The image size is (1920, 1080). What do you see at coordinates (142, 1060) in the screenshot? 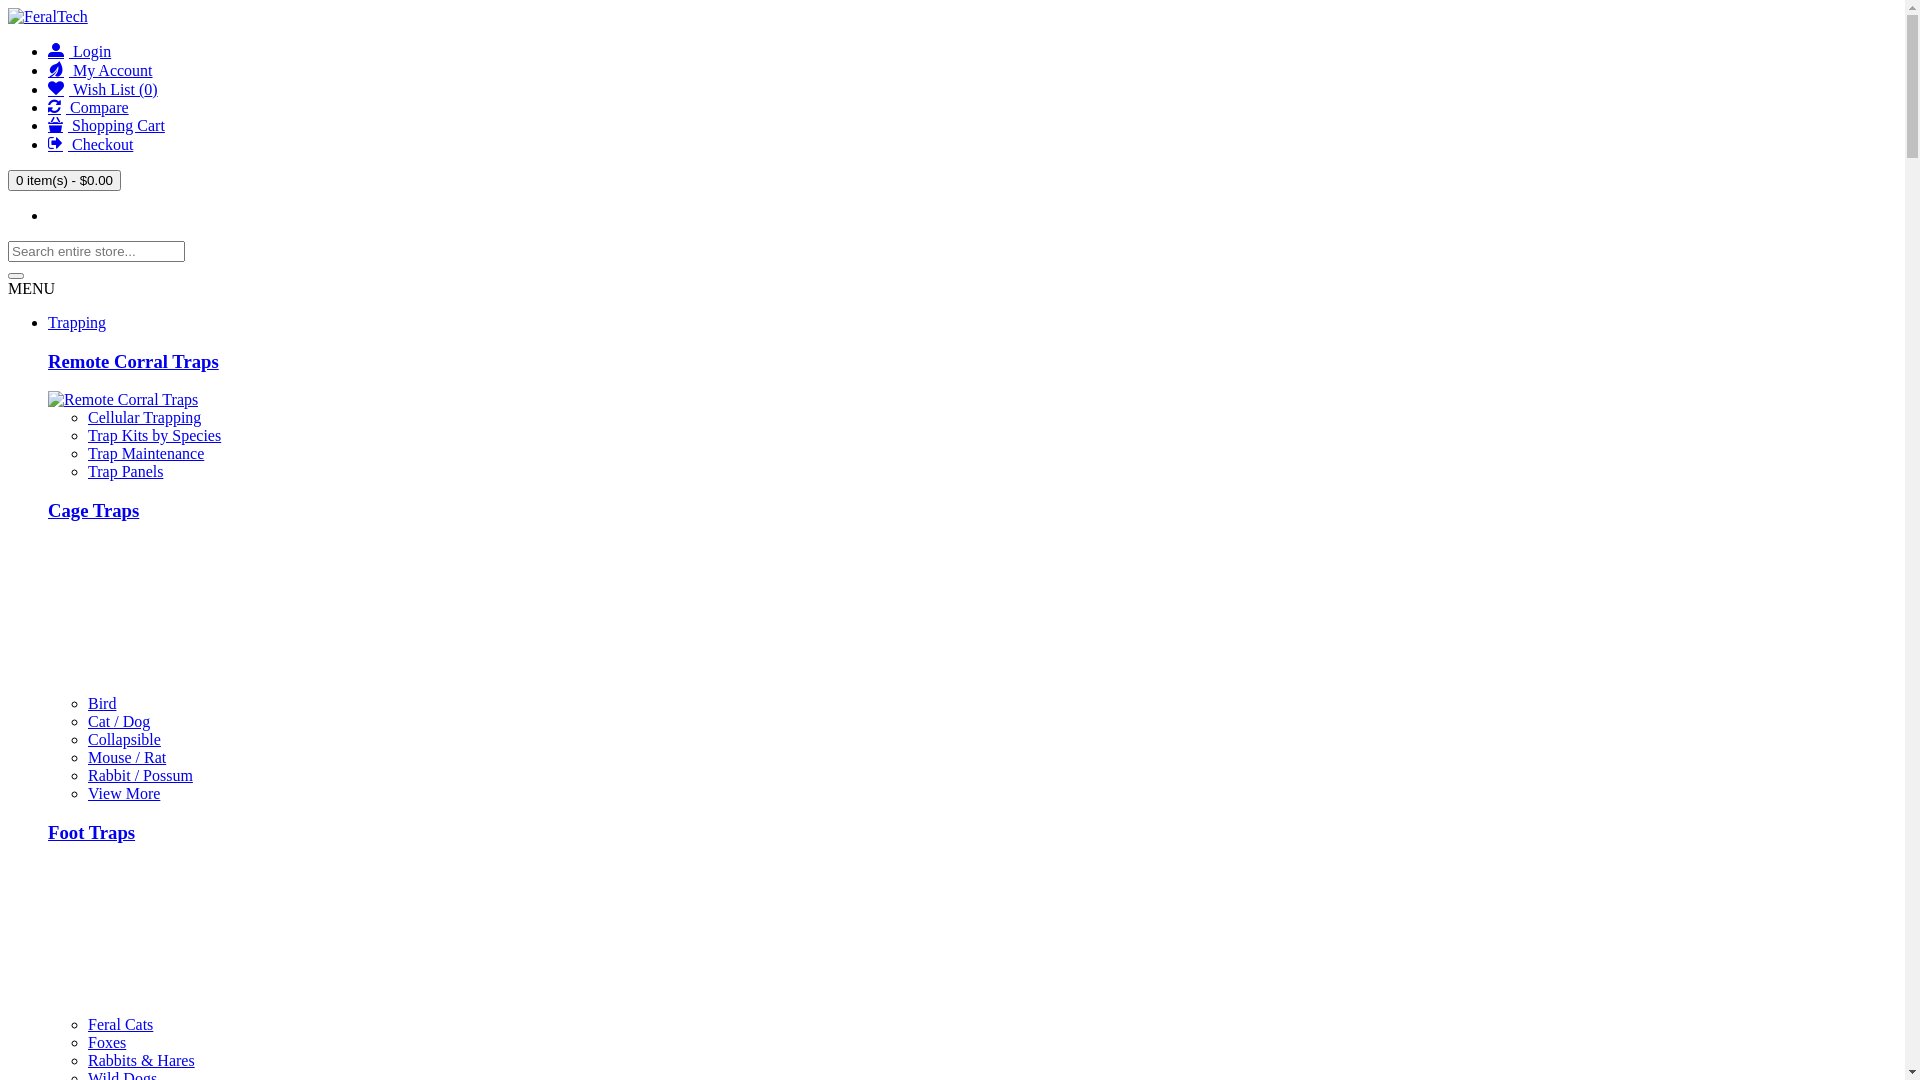
I see `Rabbits & Hares` at bounding box center [142, 1060].